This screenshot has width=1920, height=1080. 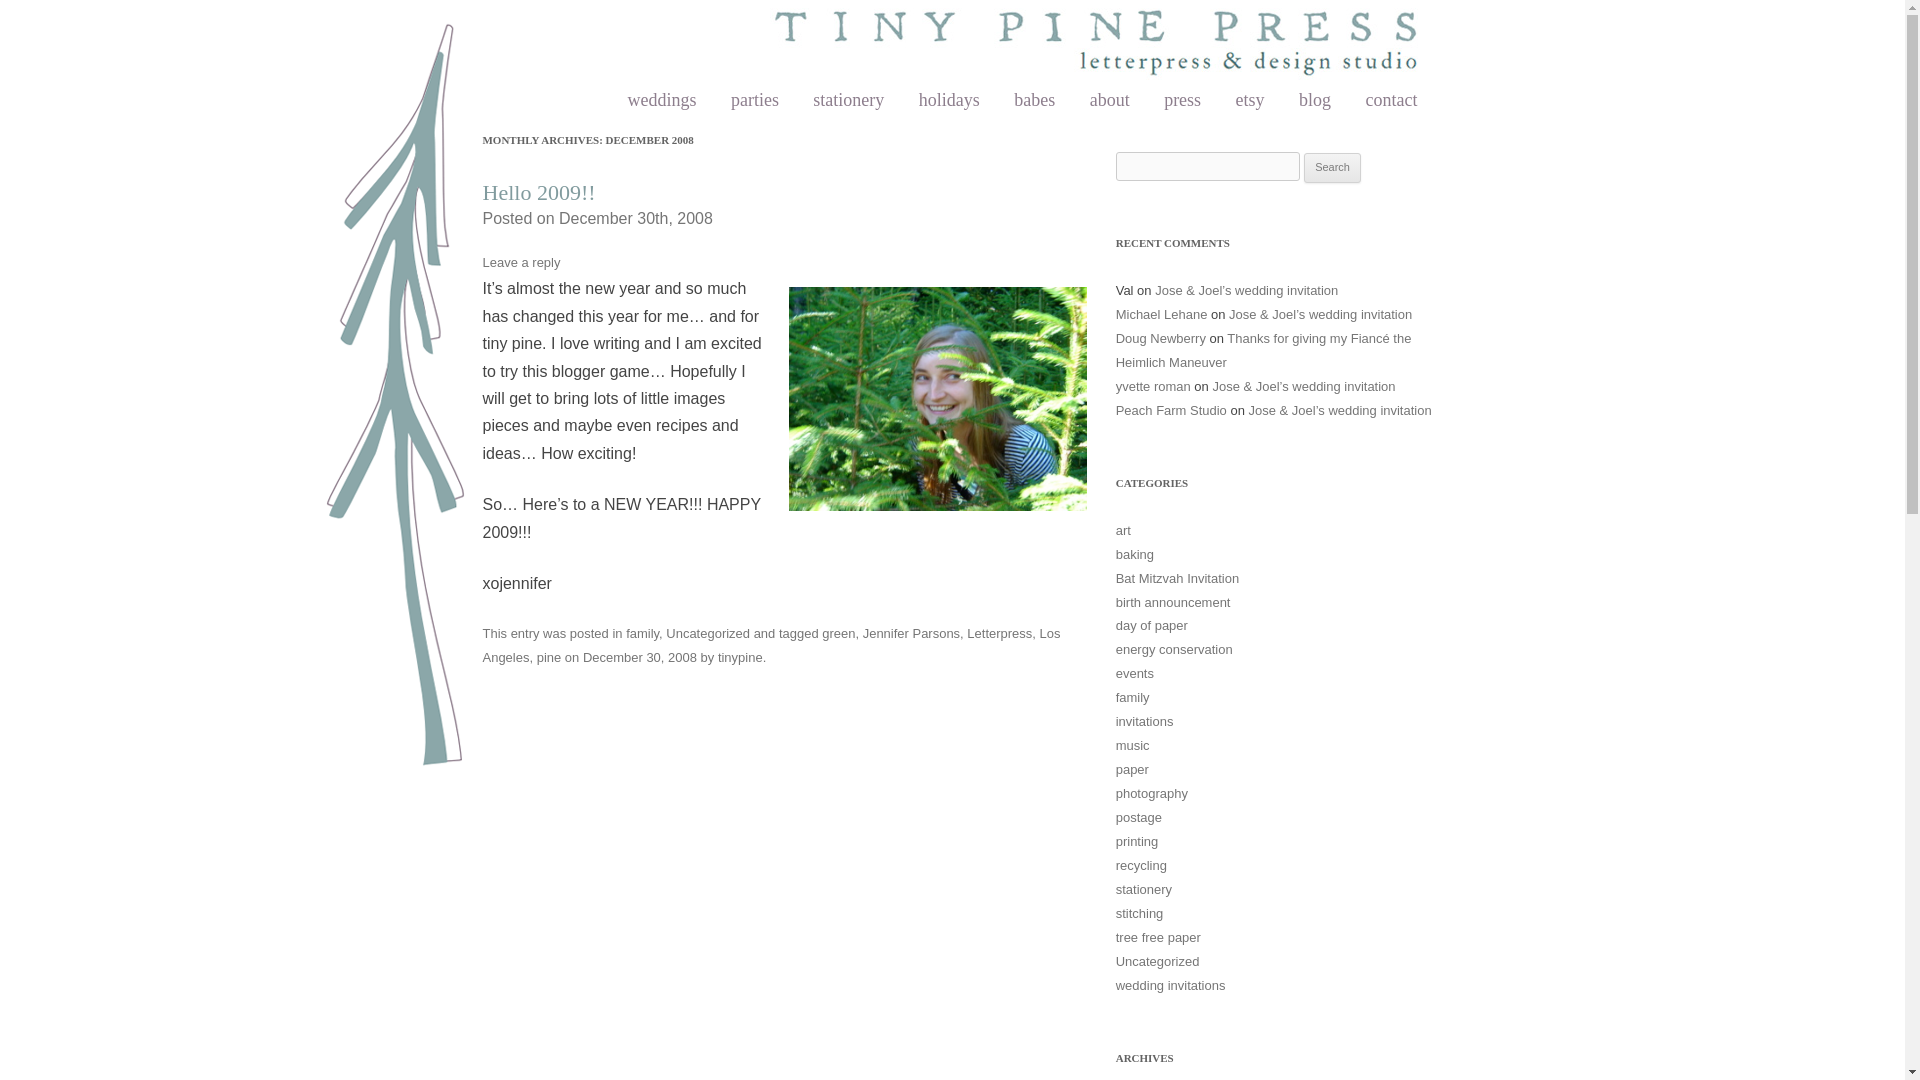 What do you see at coordinates (1172, 602) in the screenshot?
I see `birth announcement` at bounding box center [1172, 602].